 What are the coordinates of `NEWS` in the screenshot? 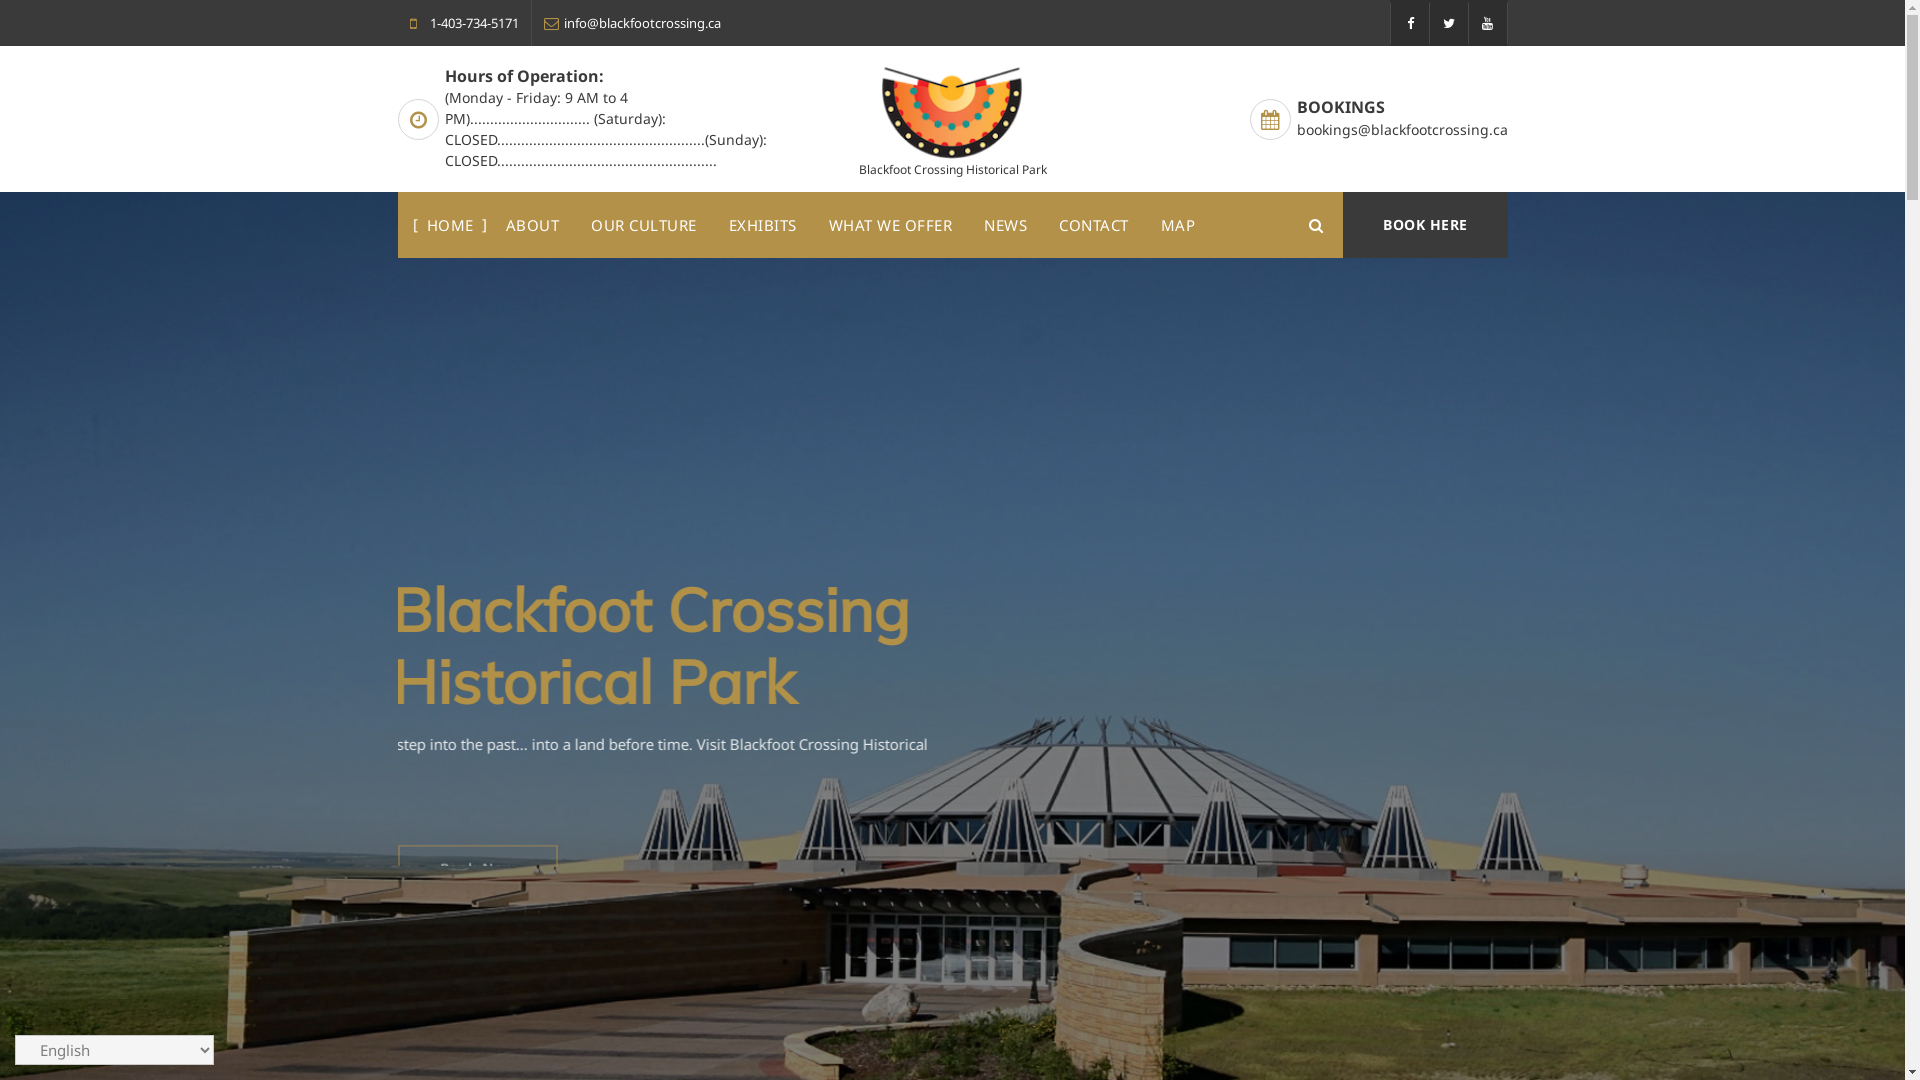 It's located at (1006, 225).